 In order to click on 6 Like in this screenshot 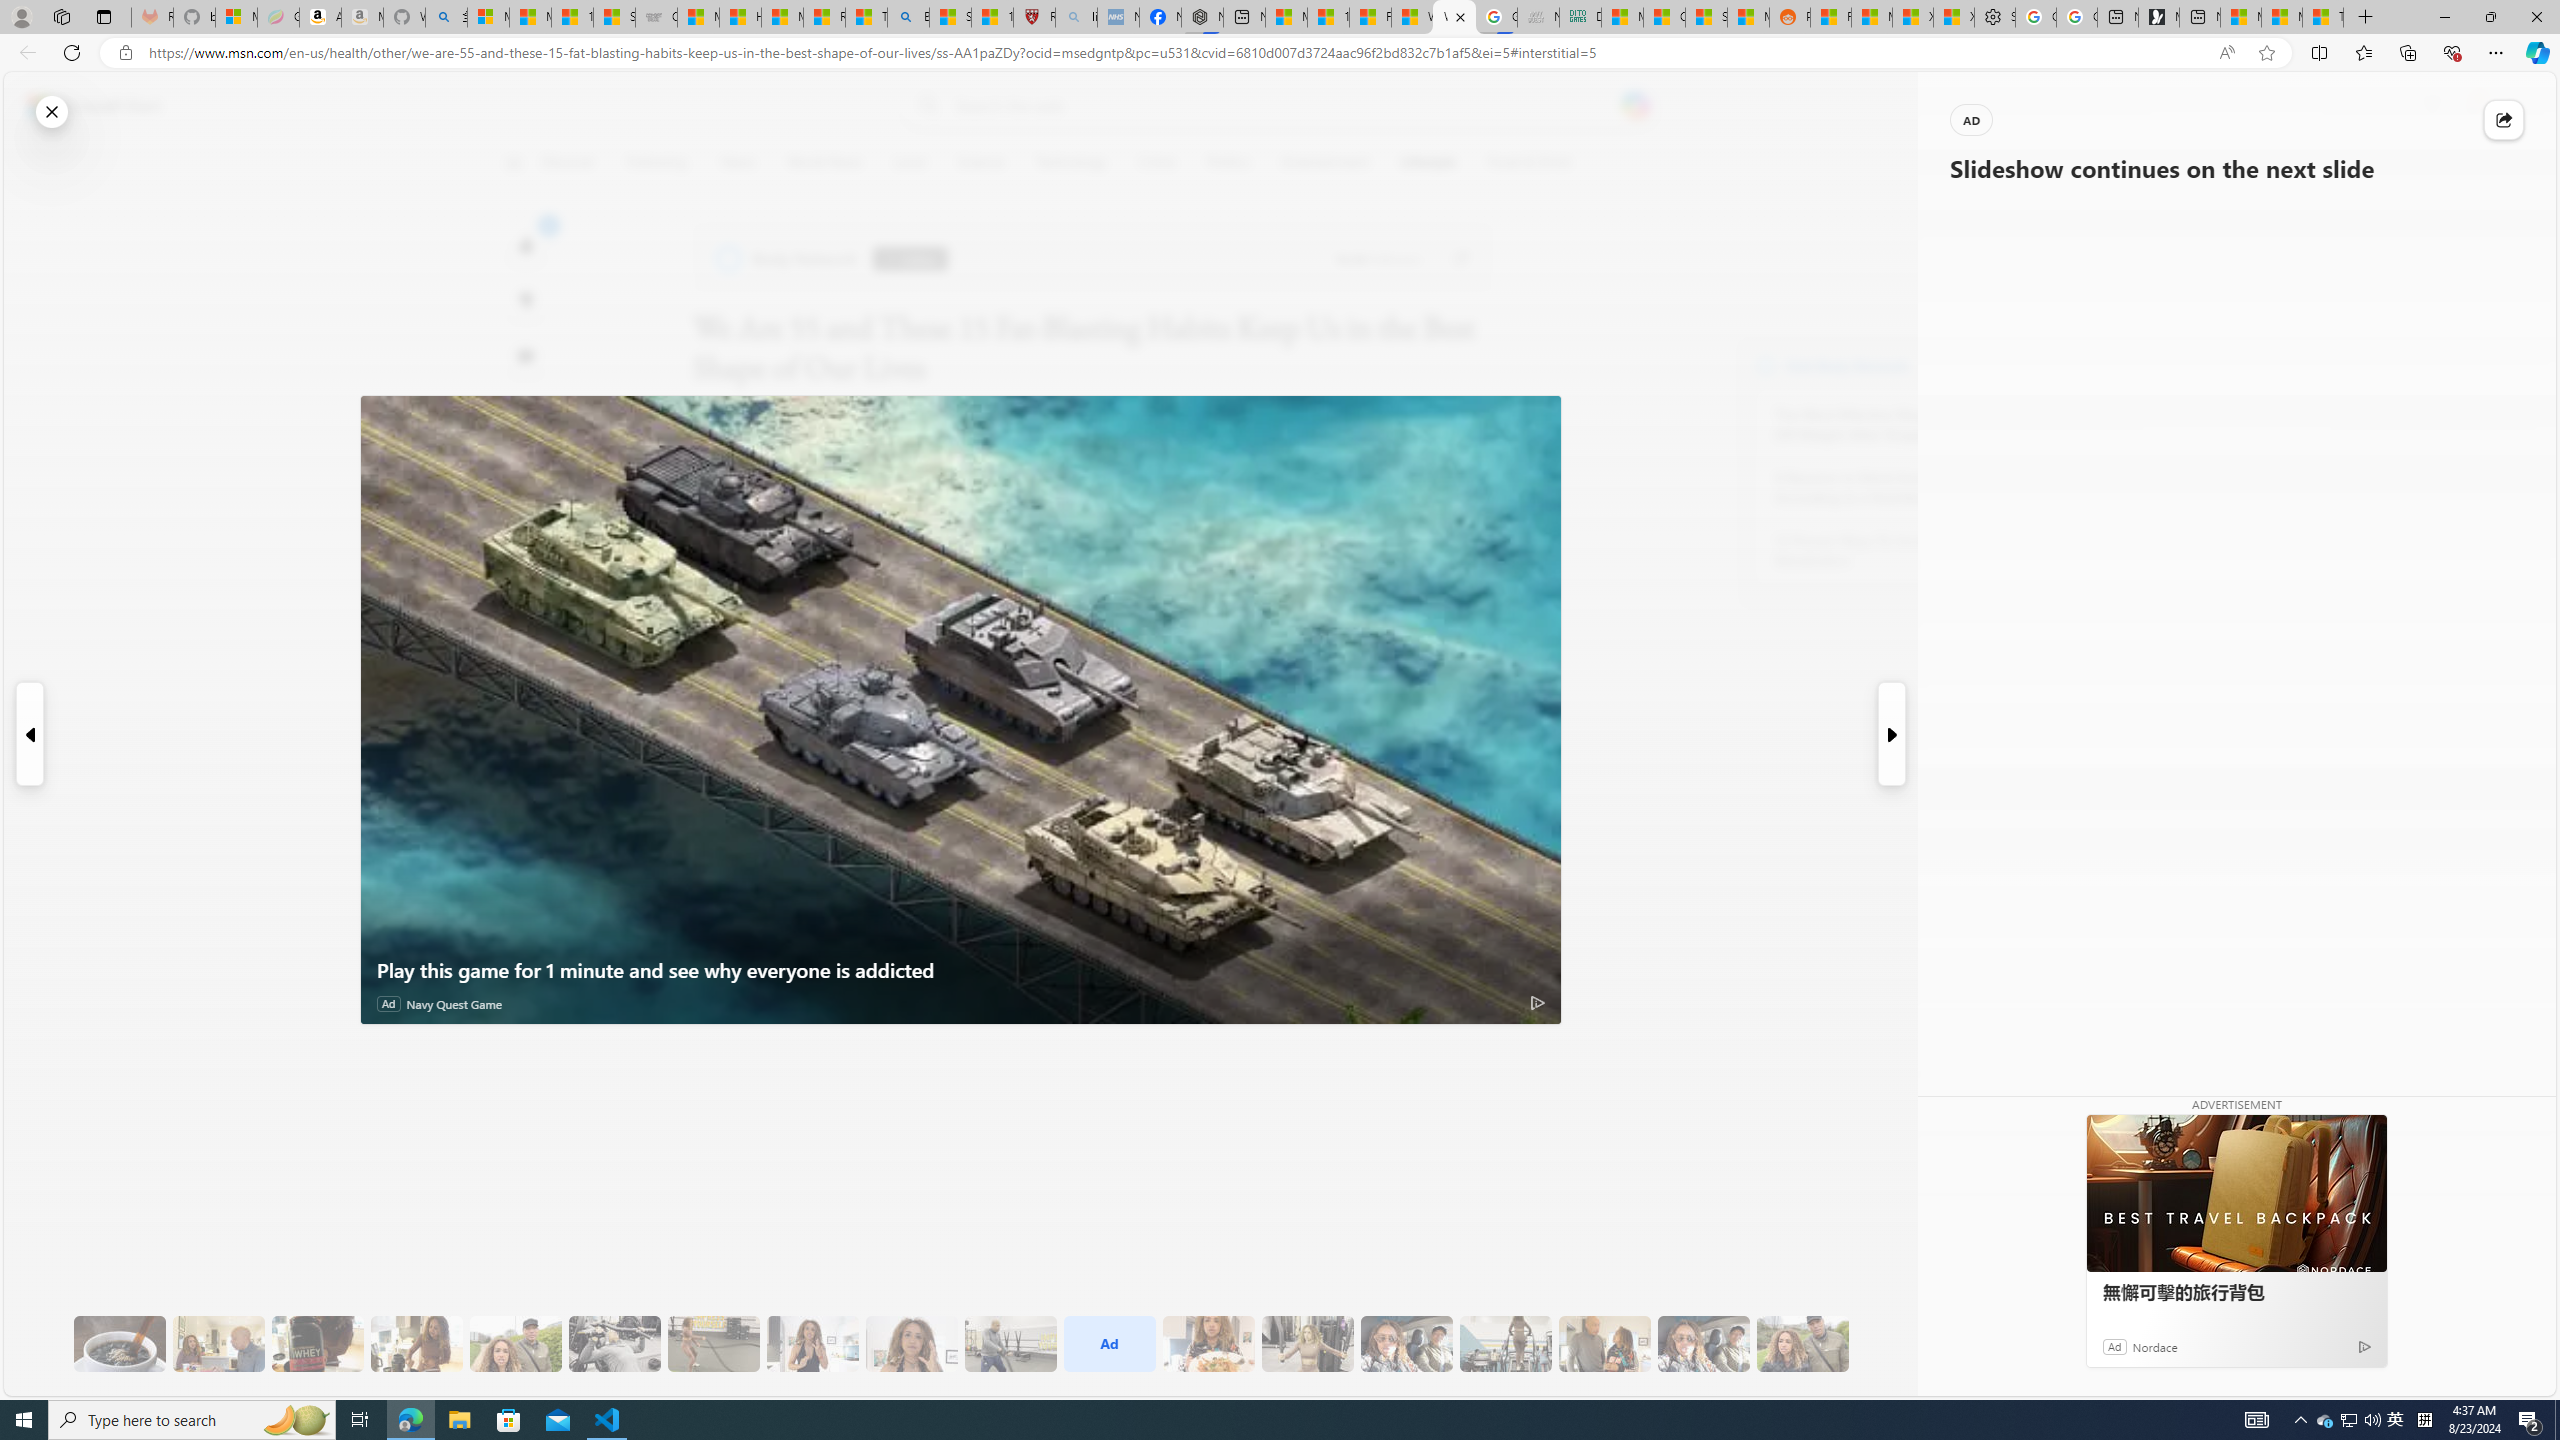, I will do `click(526, 244)`.